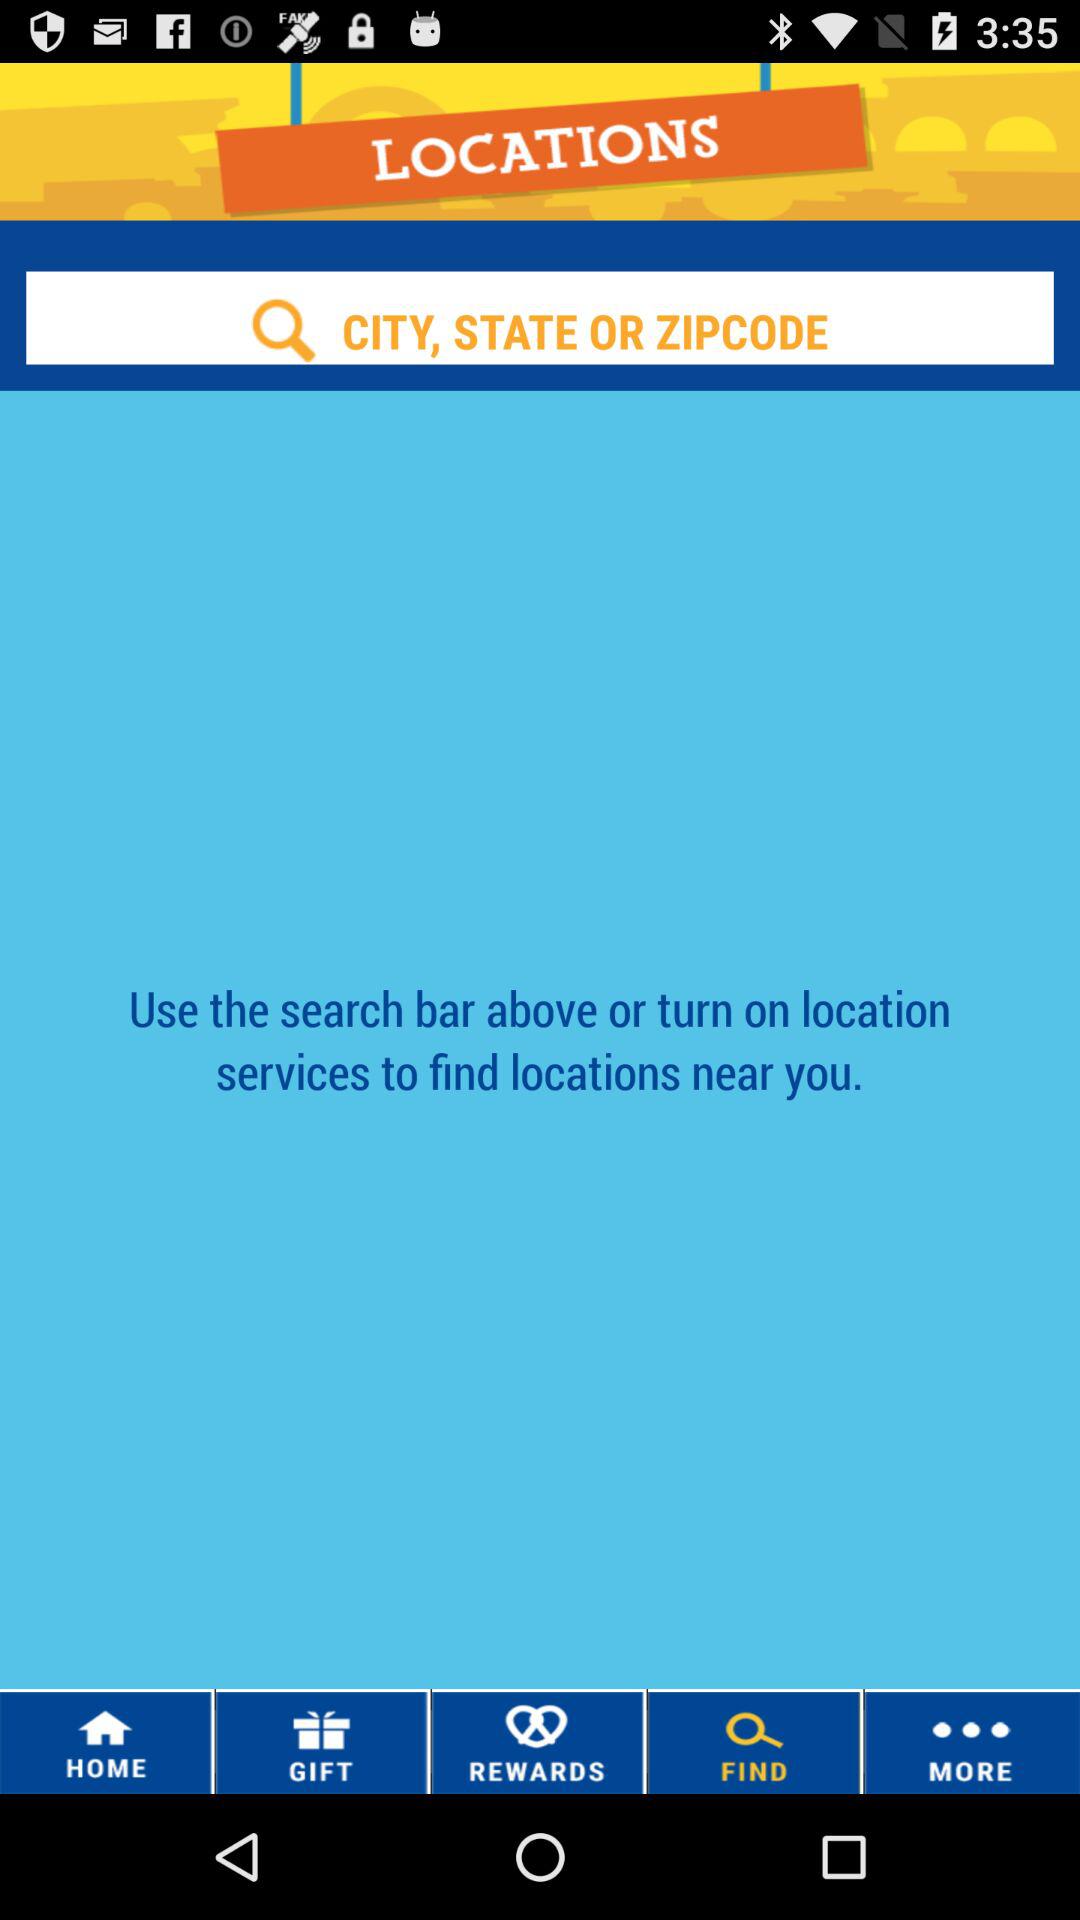  Describe the element at coordinates (540, 330) in the screenshot. I see `enter city name` at that location.